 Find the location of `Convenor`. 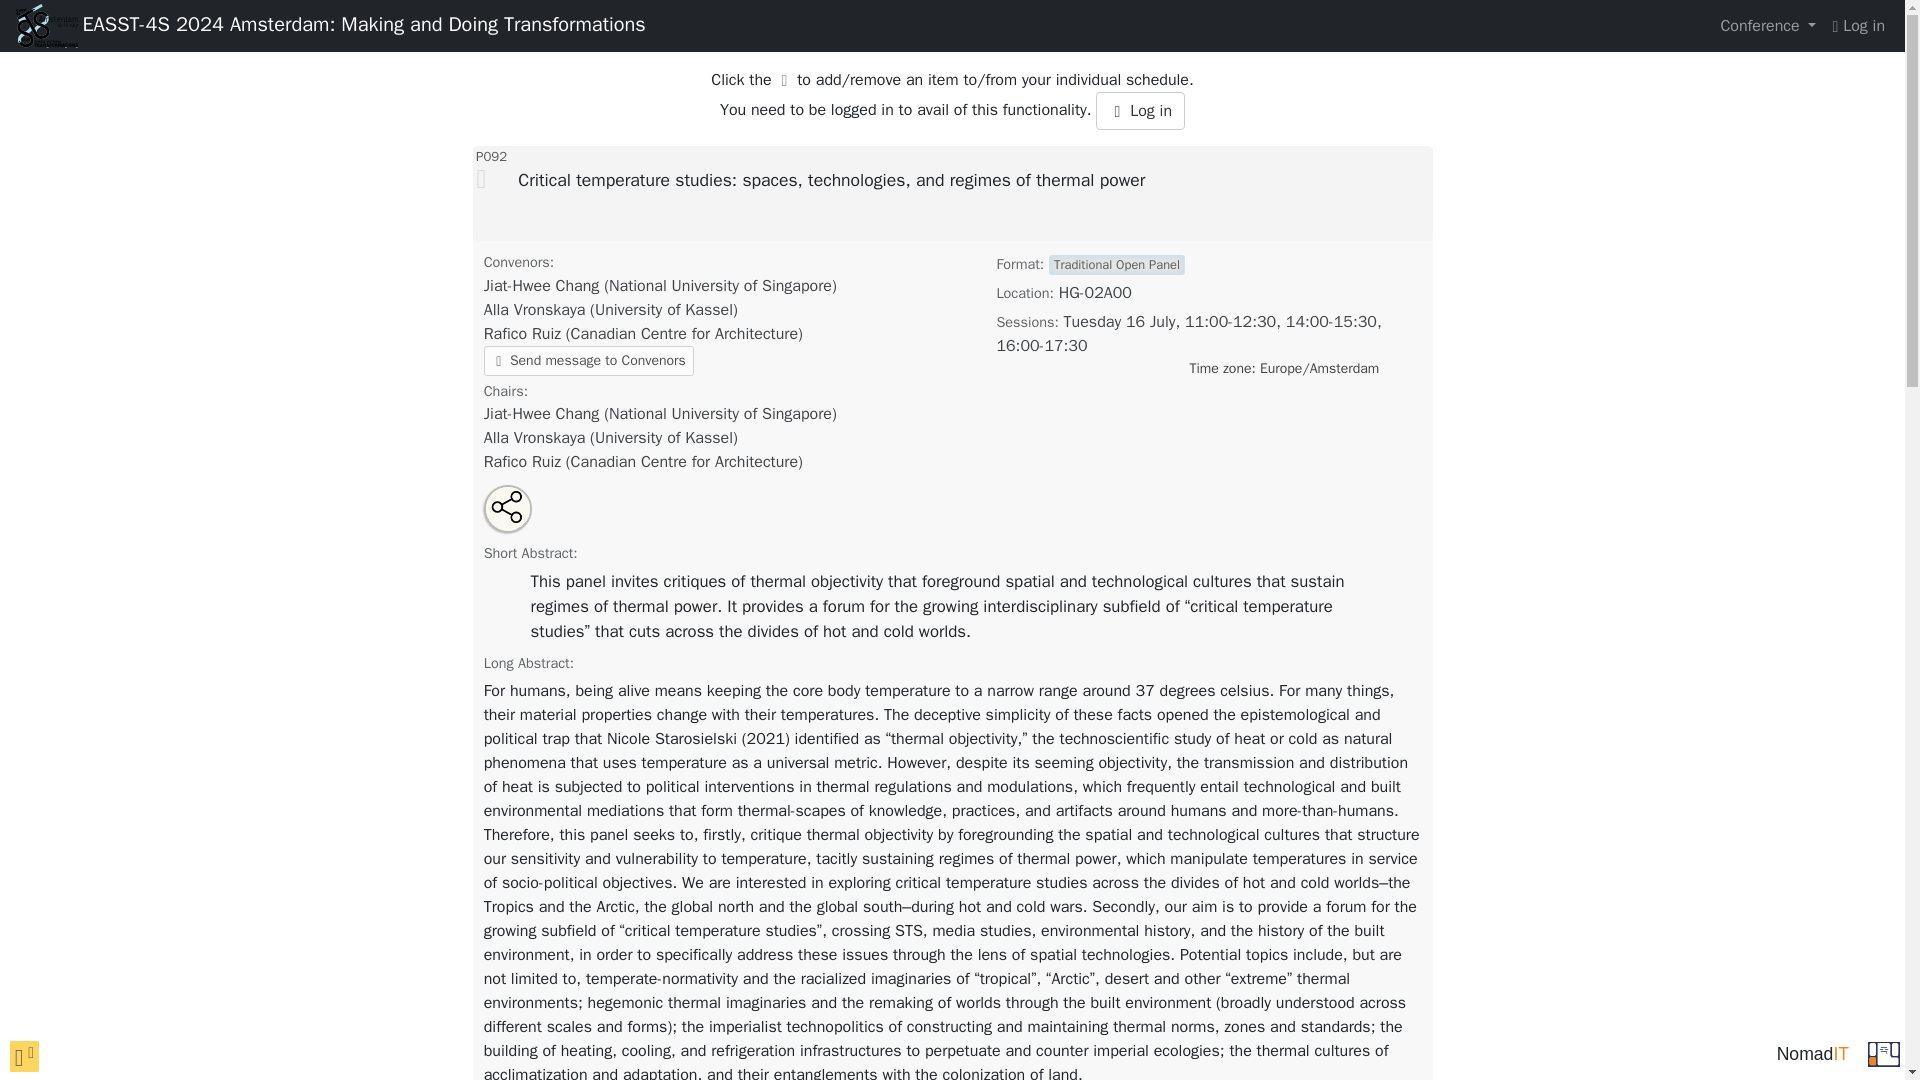

Convenor is located at coordinates (660, 286).